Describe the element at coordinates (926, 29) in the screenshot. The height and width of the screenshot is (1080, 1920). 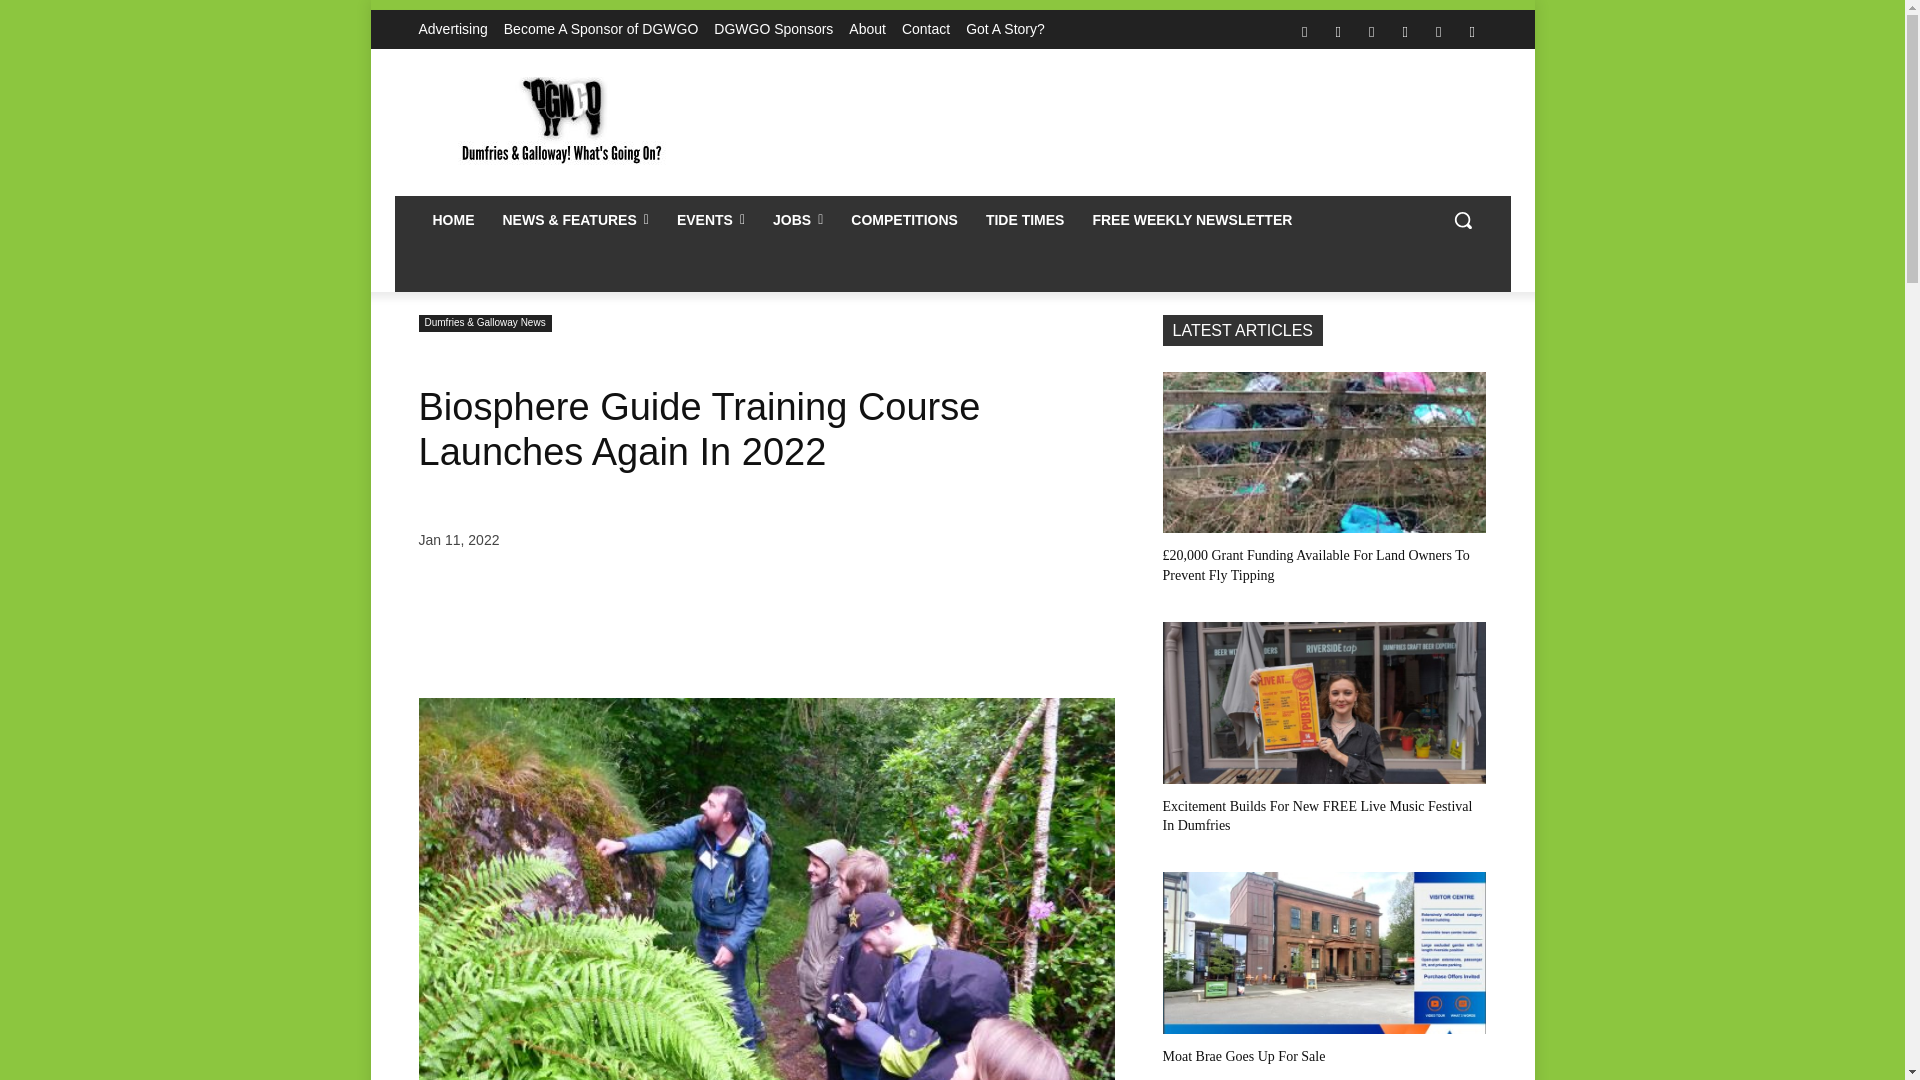
I see `Contact` at that location.